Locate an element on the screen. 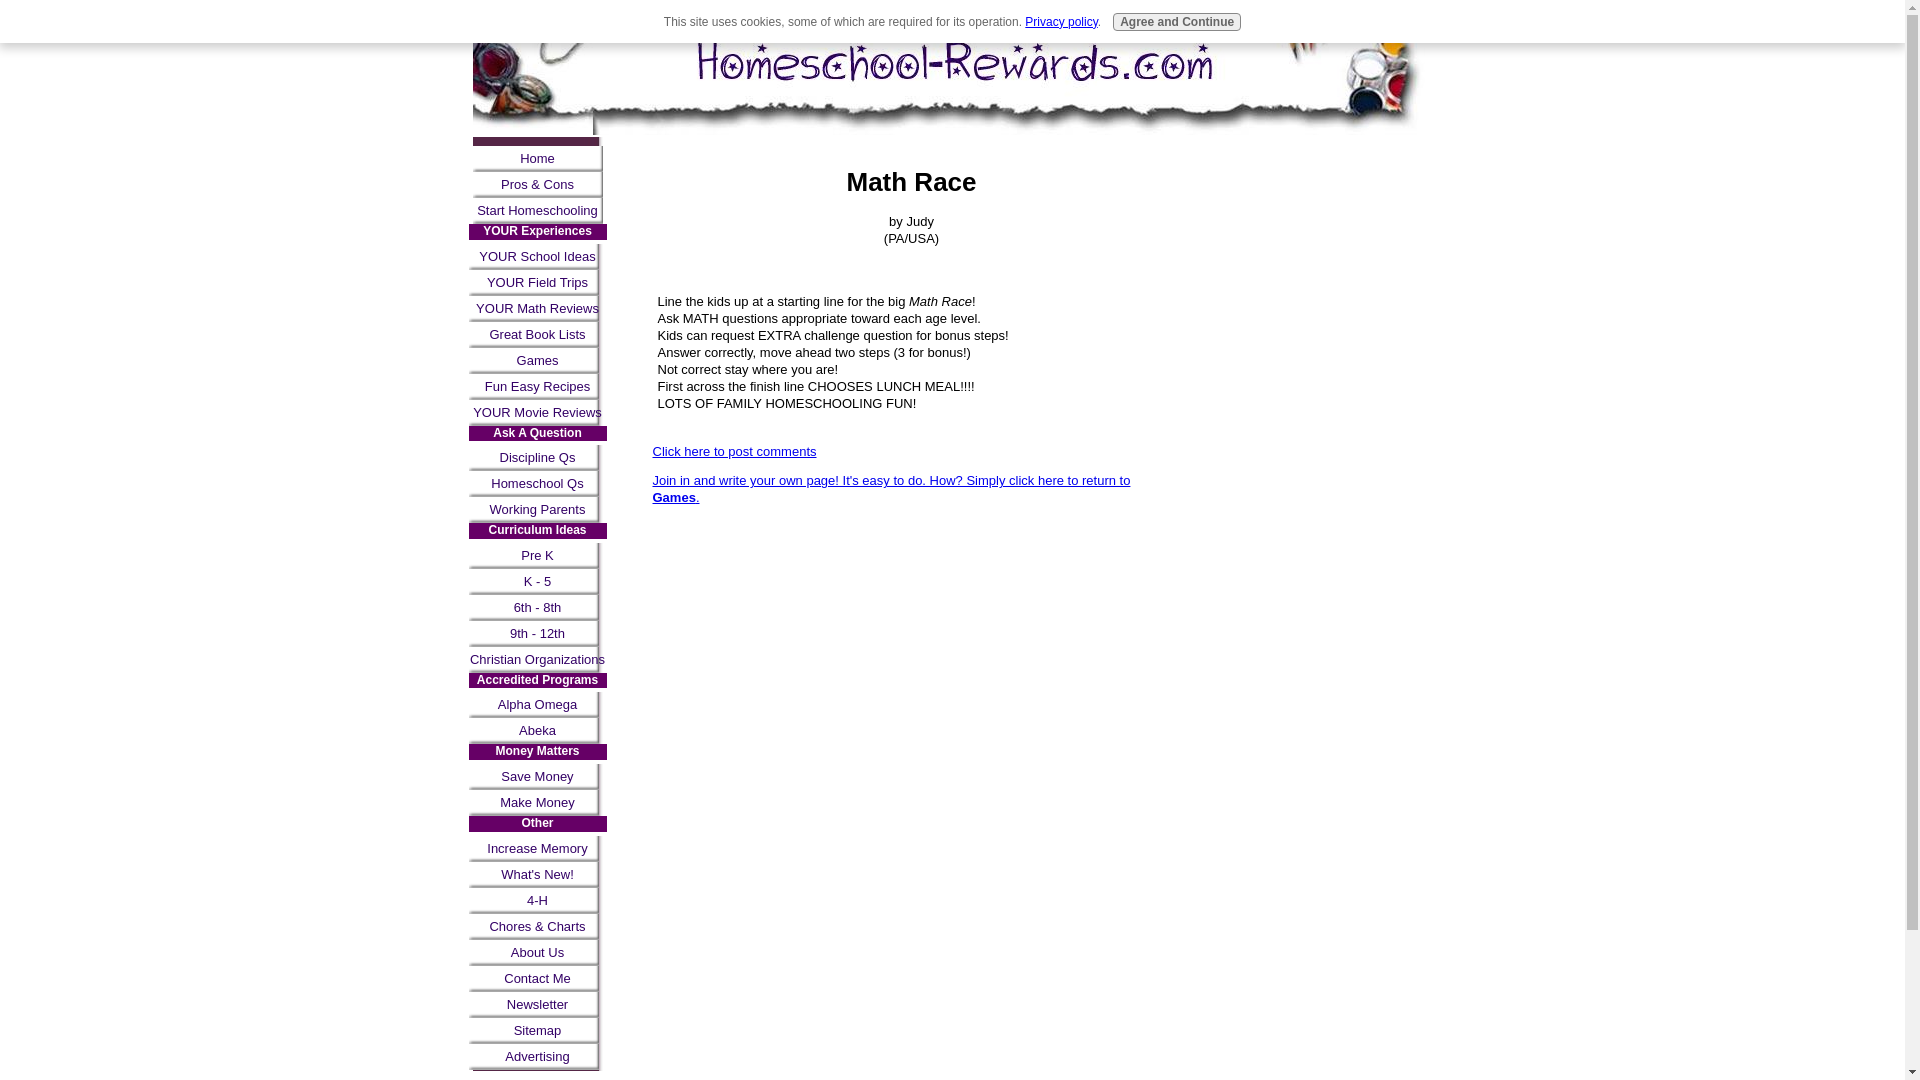 This screenshot has width=1920, height=1080. 4-H is located at coordinates (537, 900).